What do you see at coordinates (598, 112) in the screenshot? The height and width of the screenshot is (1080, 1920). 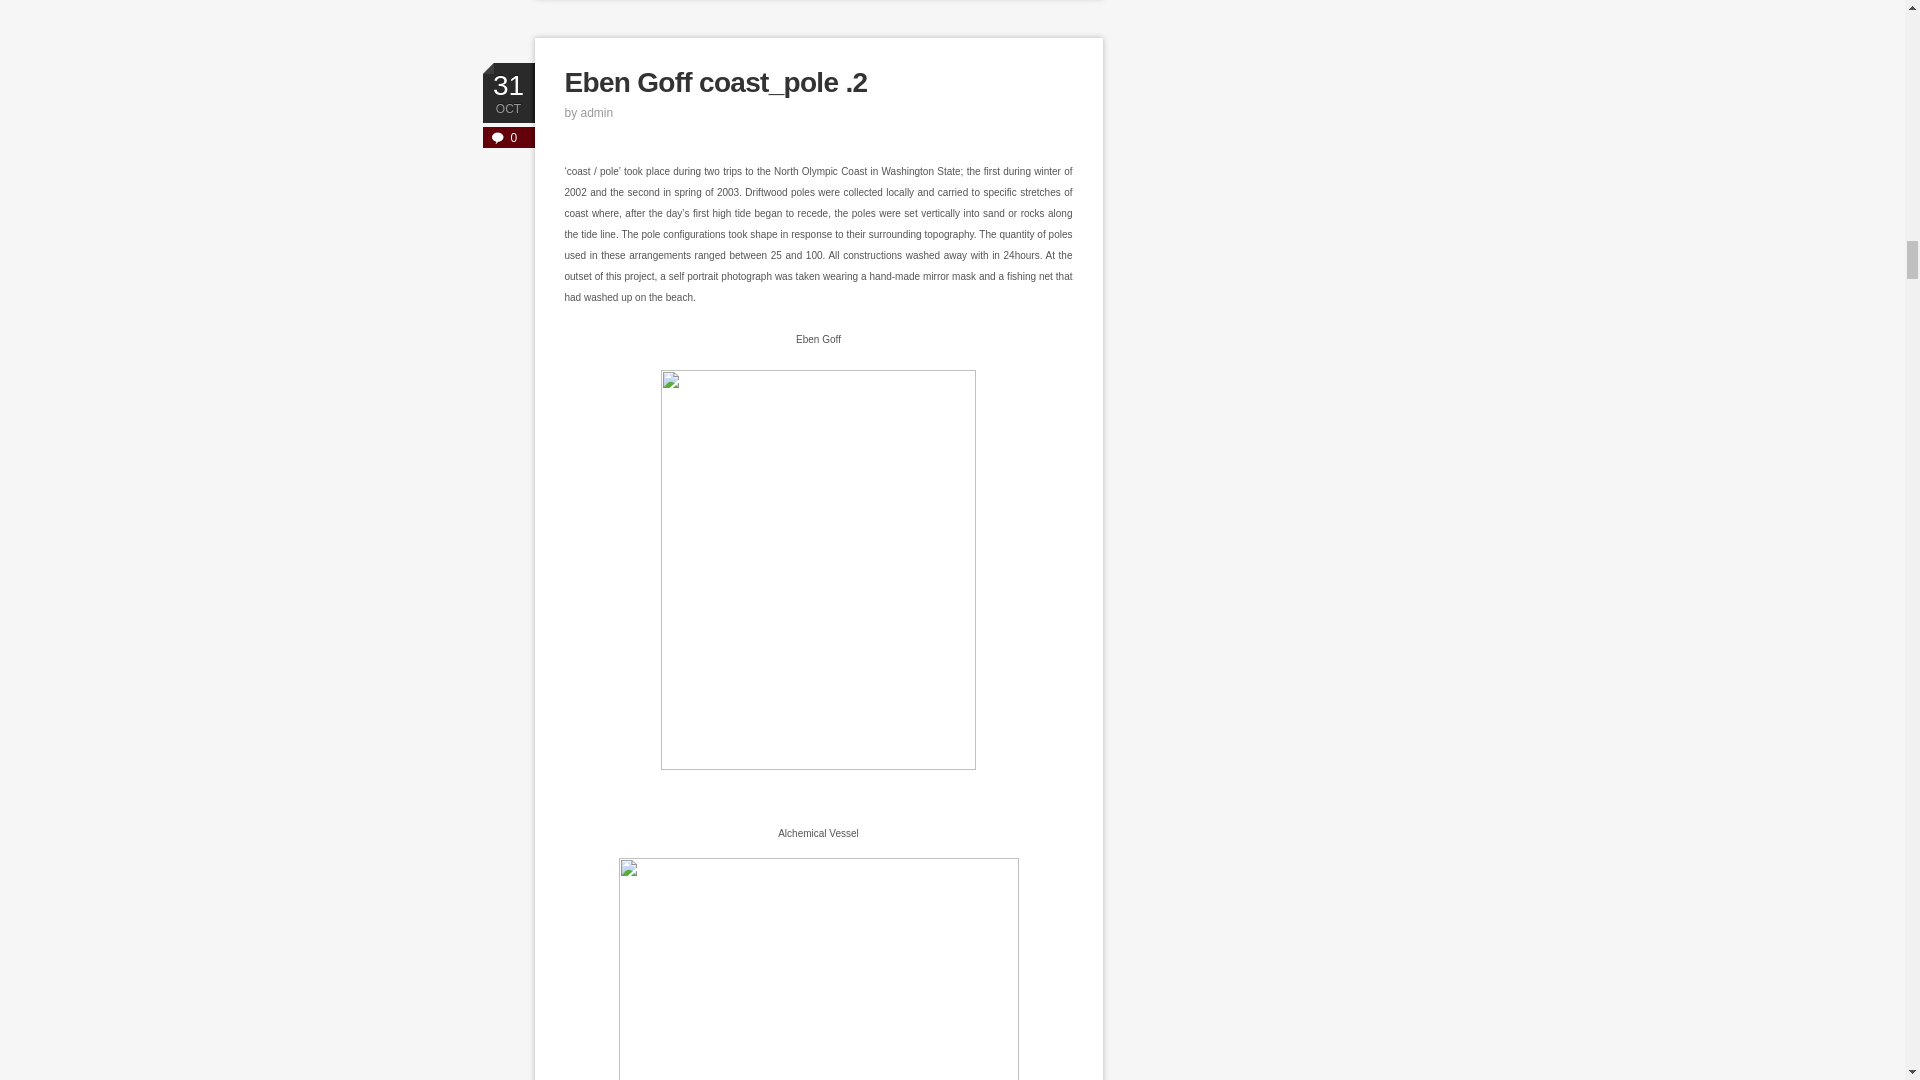 I see `Posts by admin` at bounding box center [598, 112].